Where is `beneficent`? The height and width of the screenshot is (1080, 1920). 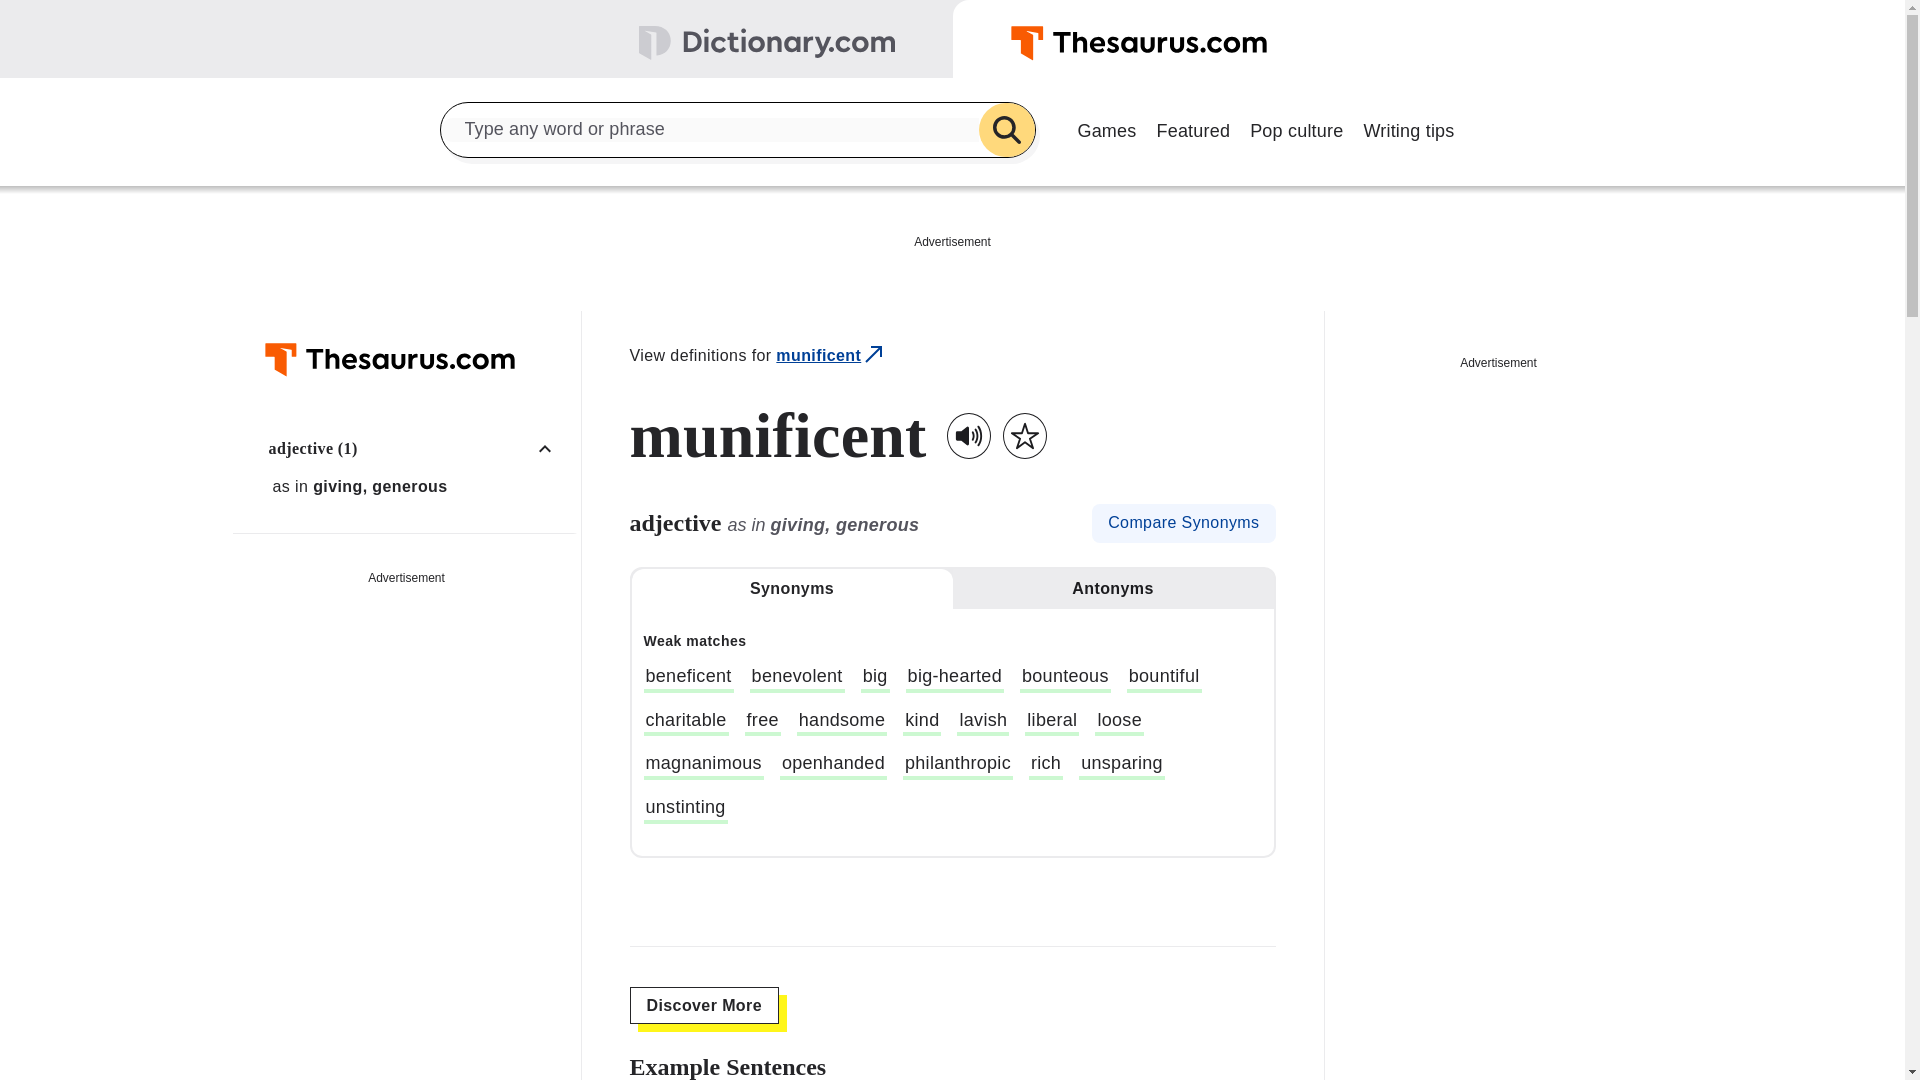
beneficent is located at coordinates (688, 679).